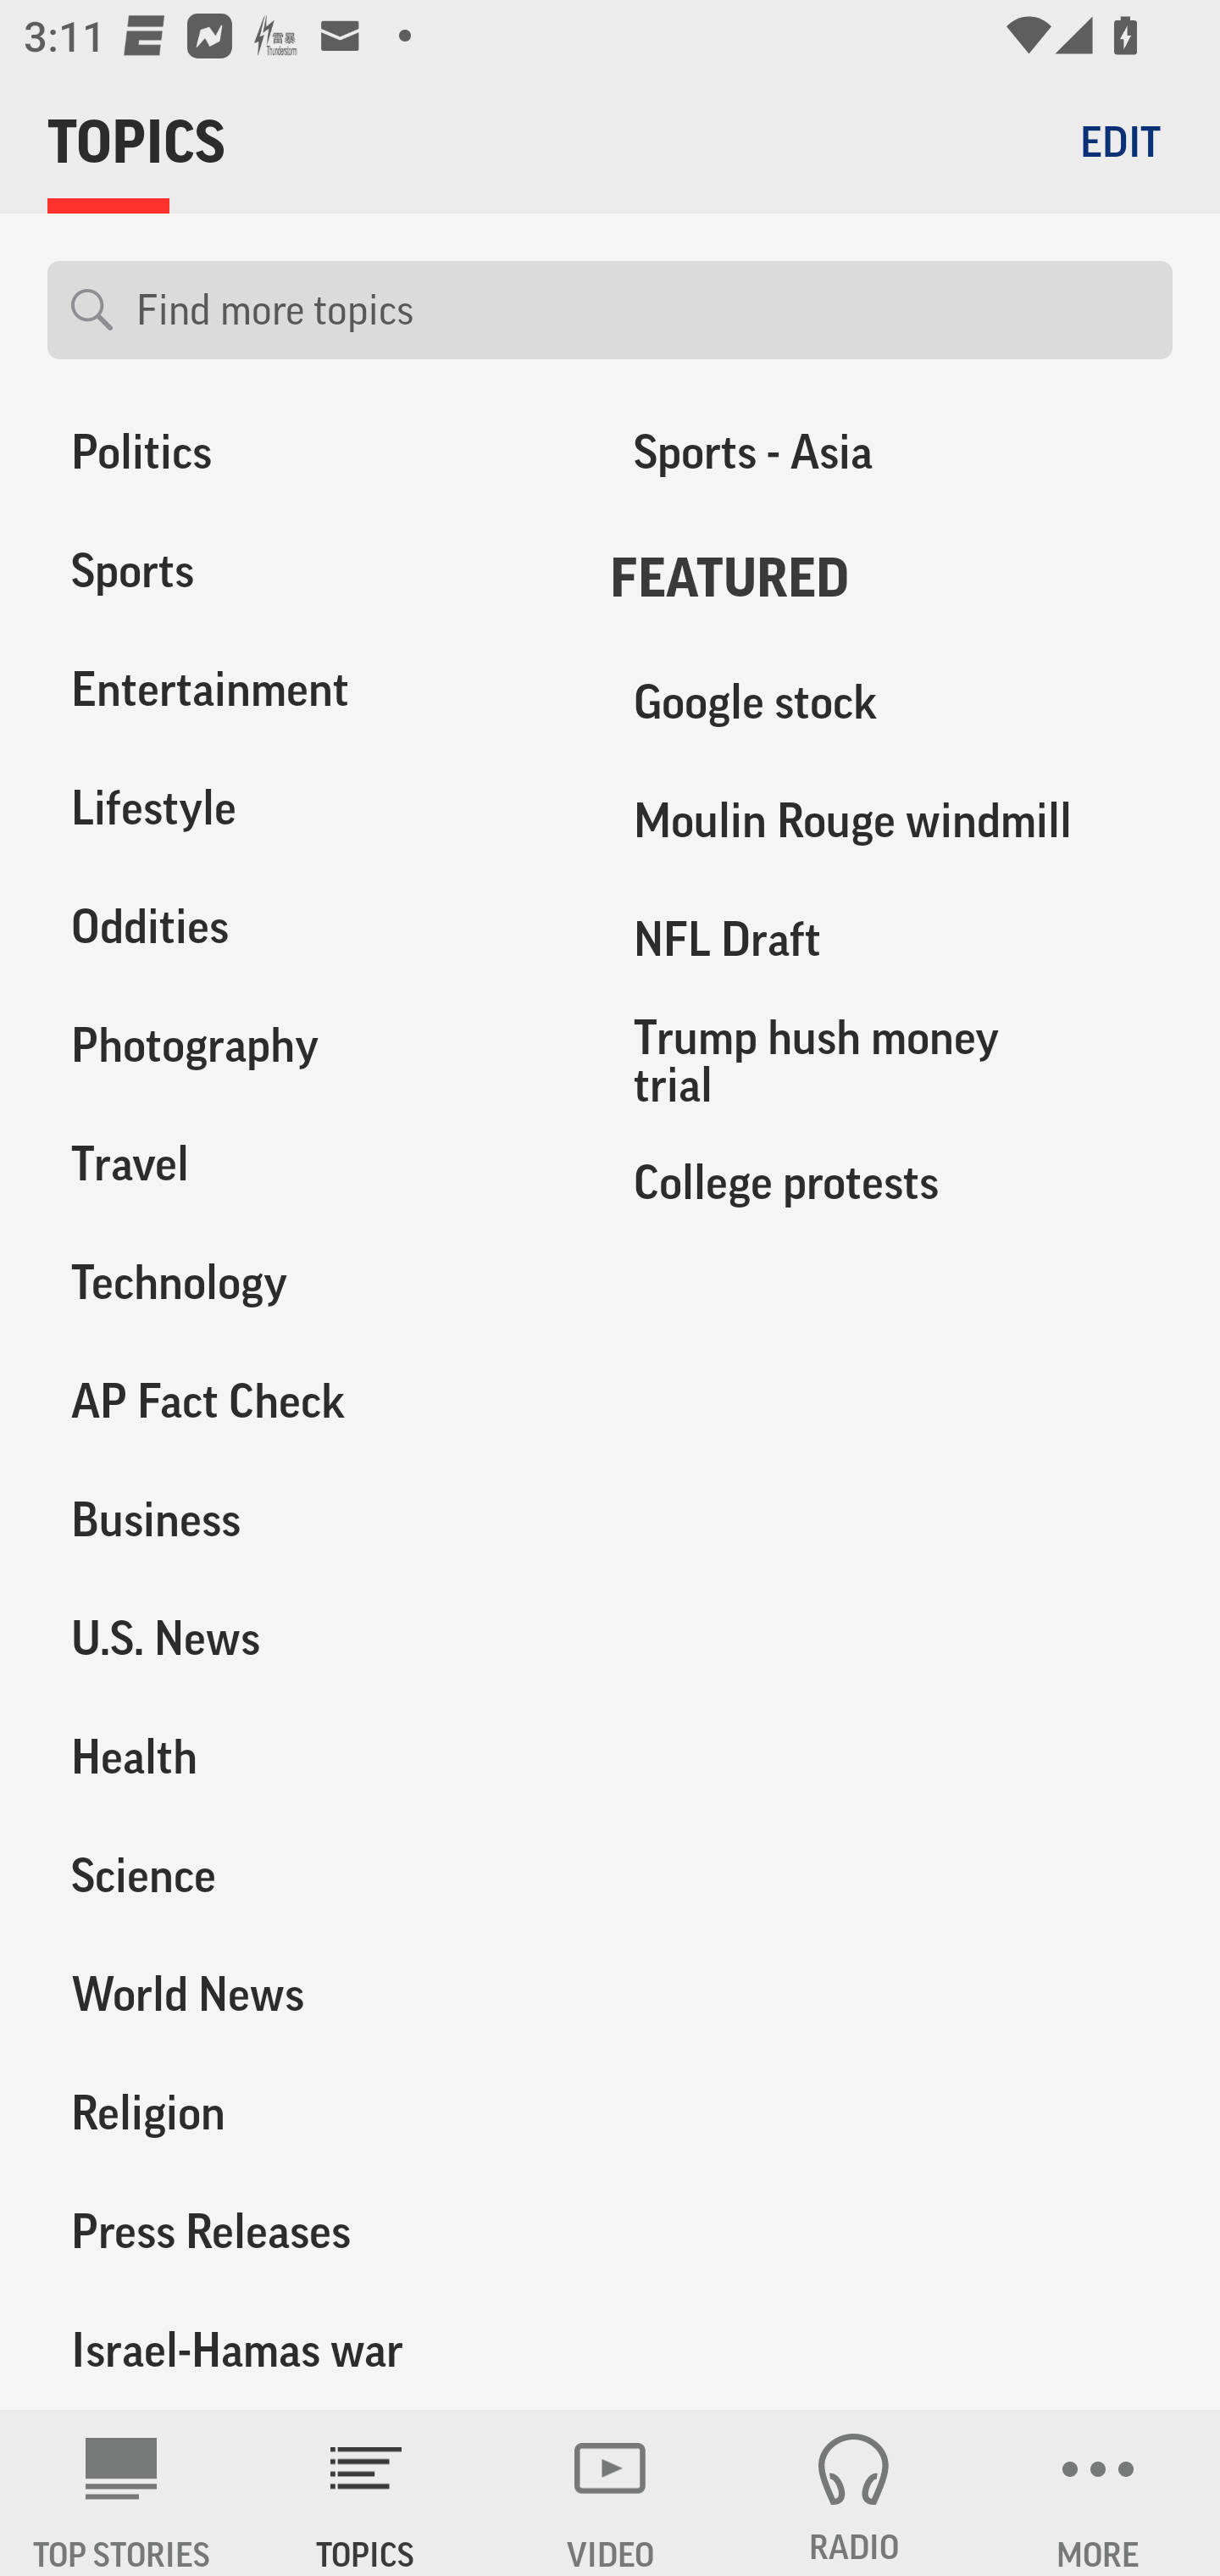  Describe the element at coordinates (305, 1875) in the screenshot. I see `Science` at that location.